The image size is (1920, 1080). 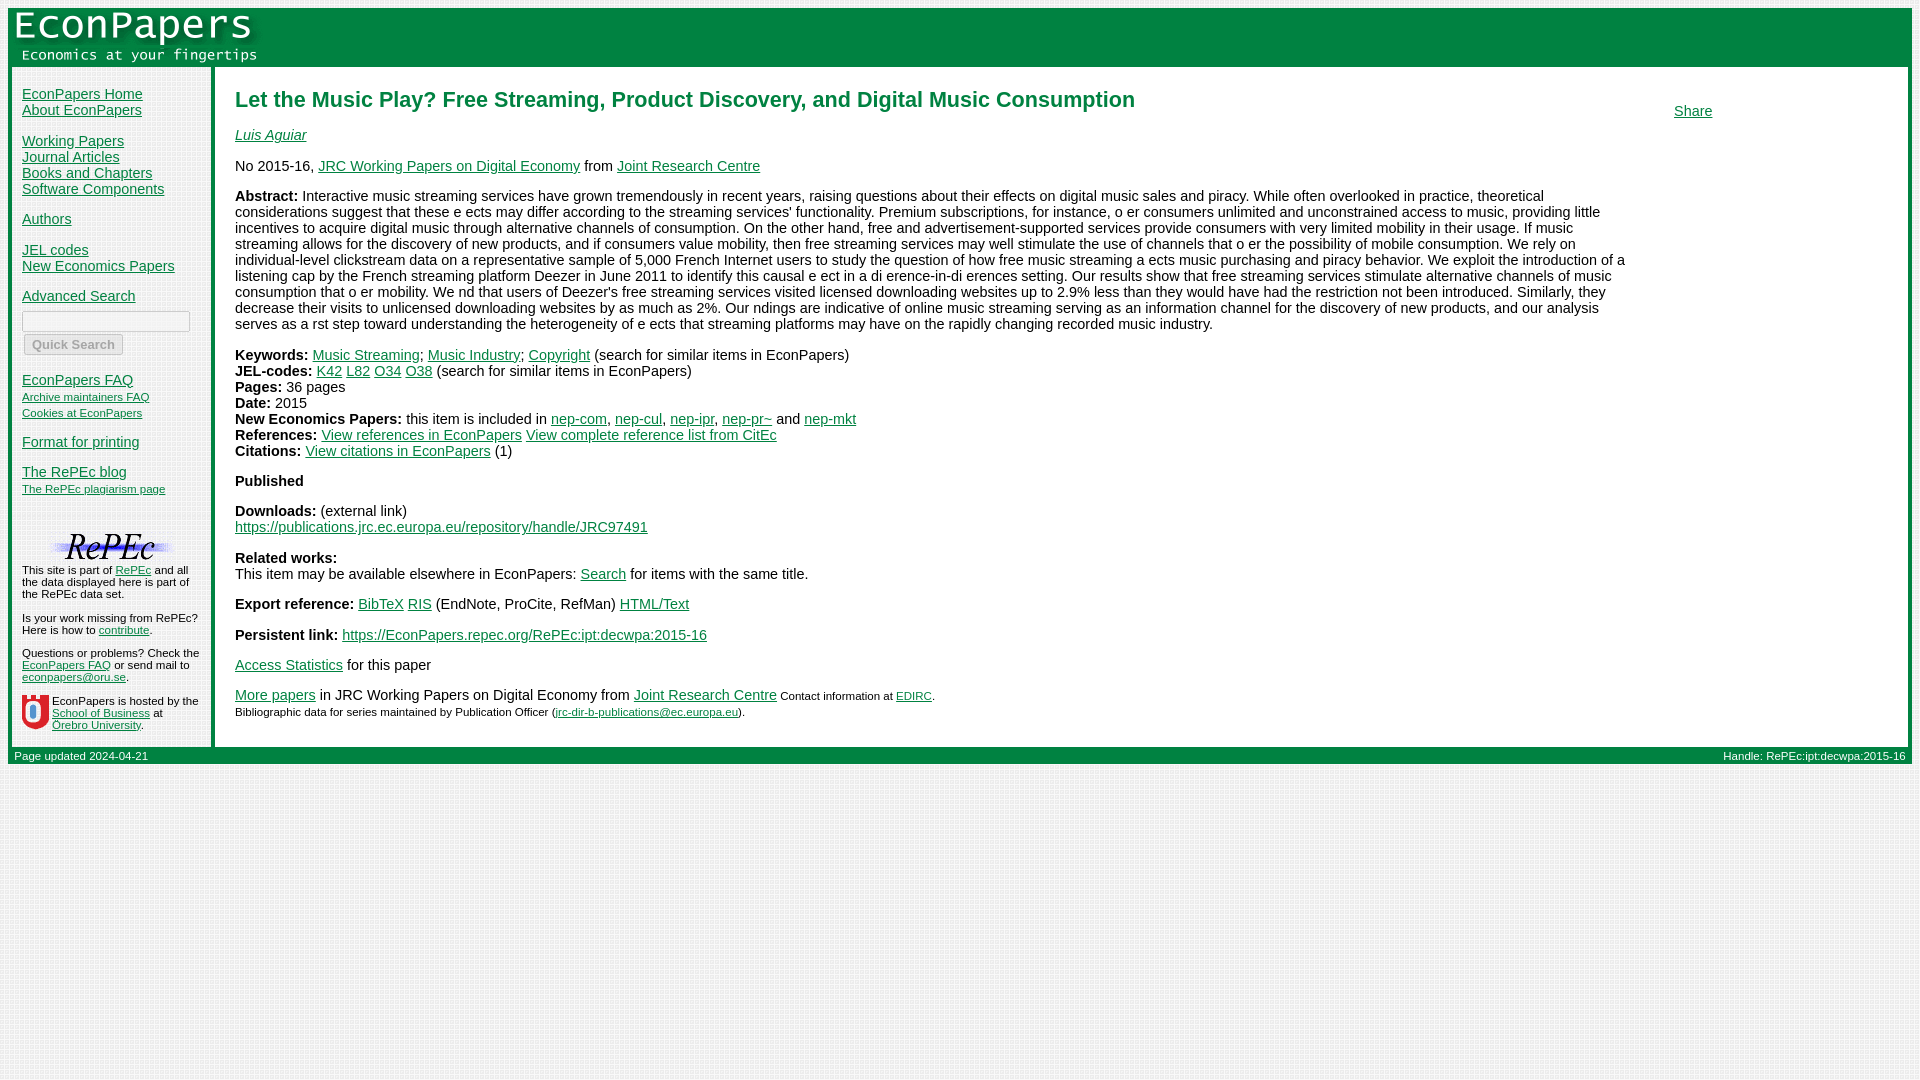 What do you see at coordinates (474, 354) in the screenshot?
I see `Music Industry` at bounding box center [474, 354].